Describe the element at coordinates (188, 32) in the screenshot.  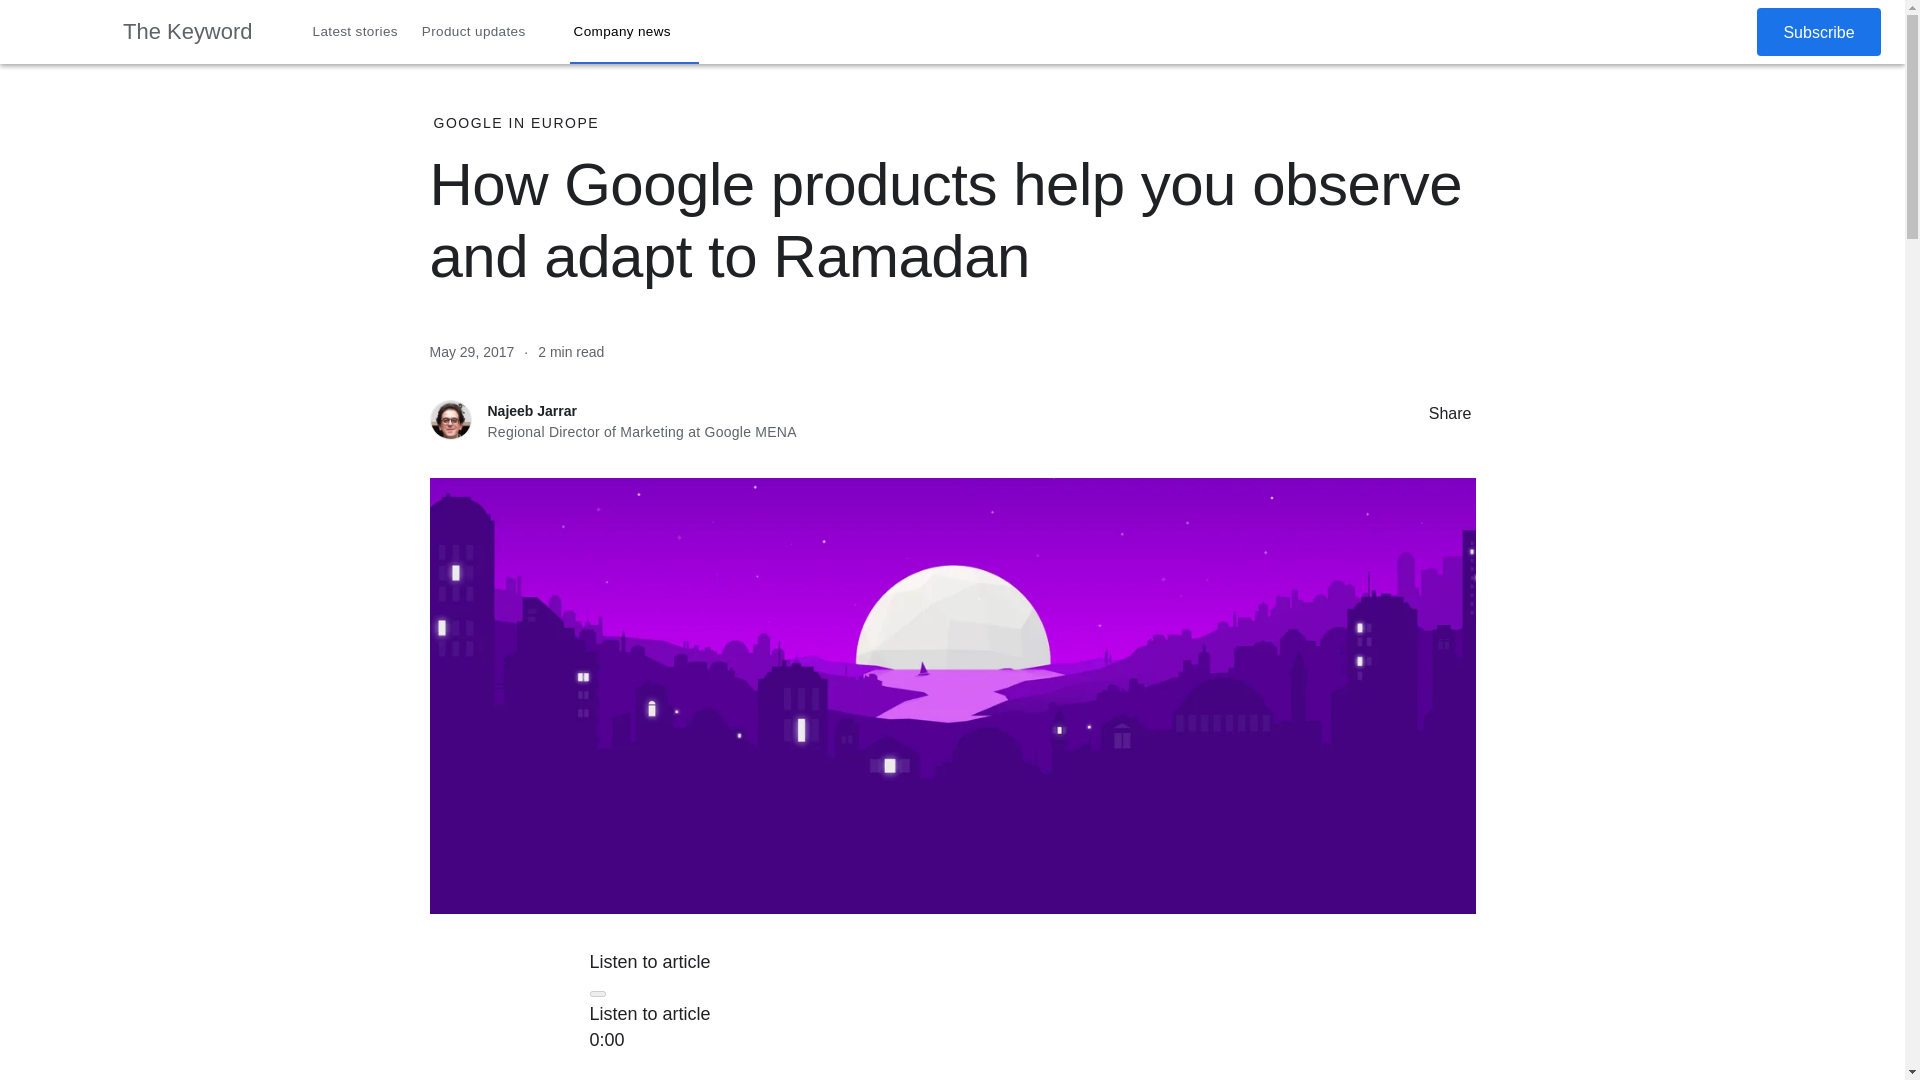
I see `The Keyword` at that location.